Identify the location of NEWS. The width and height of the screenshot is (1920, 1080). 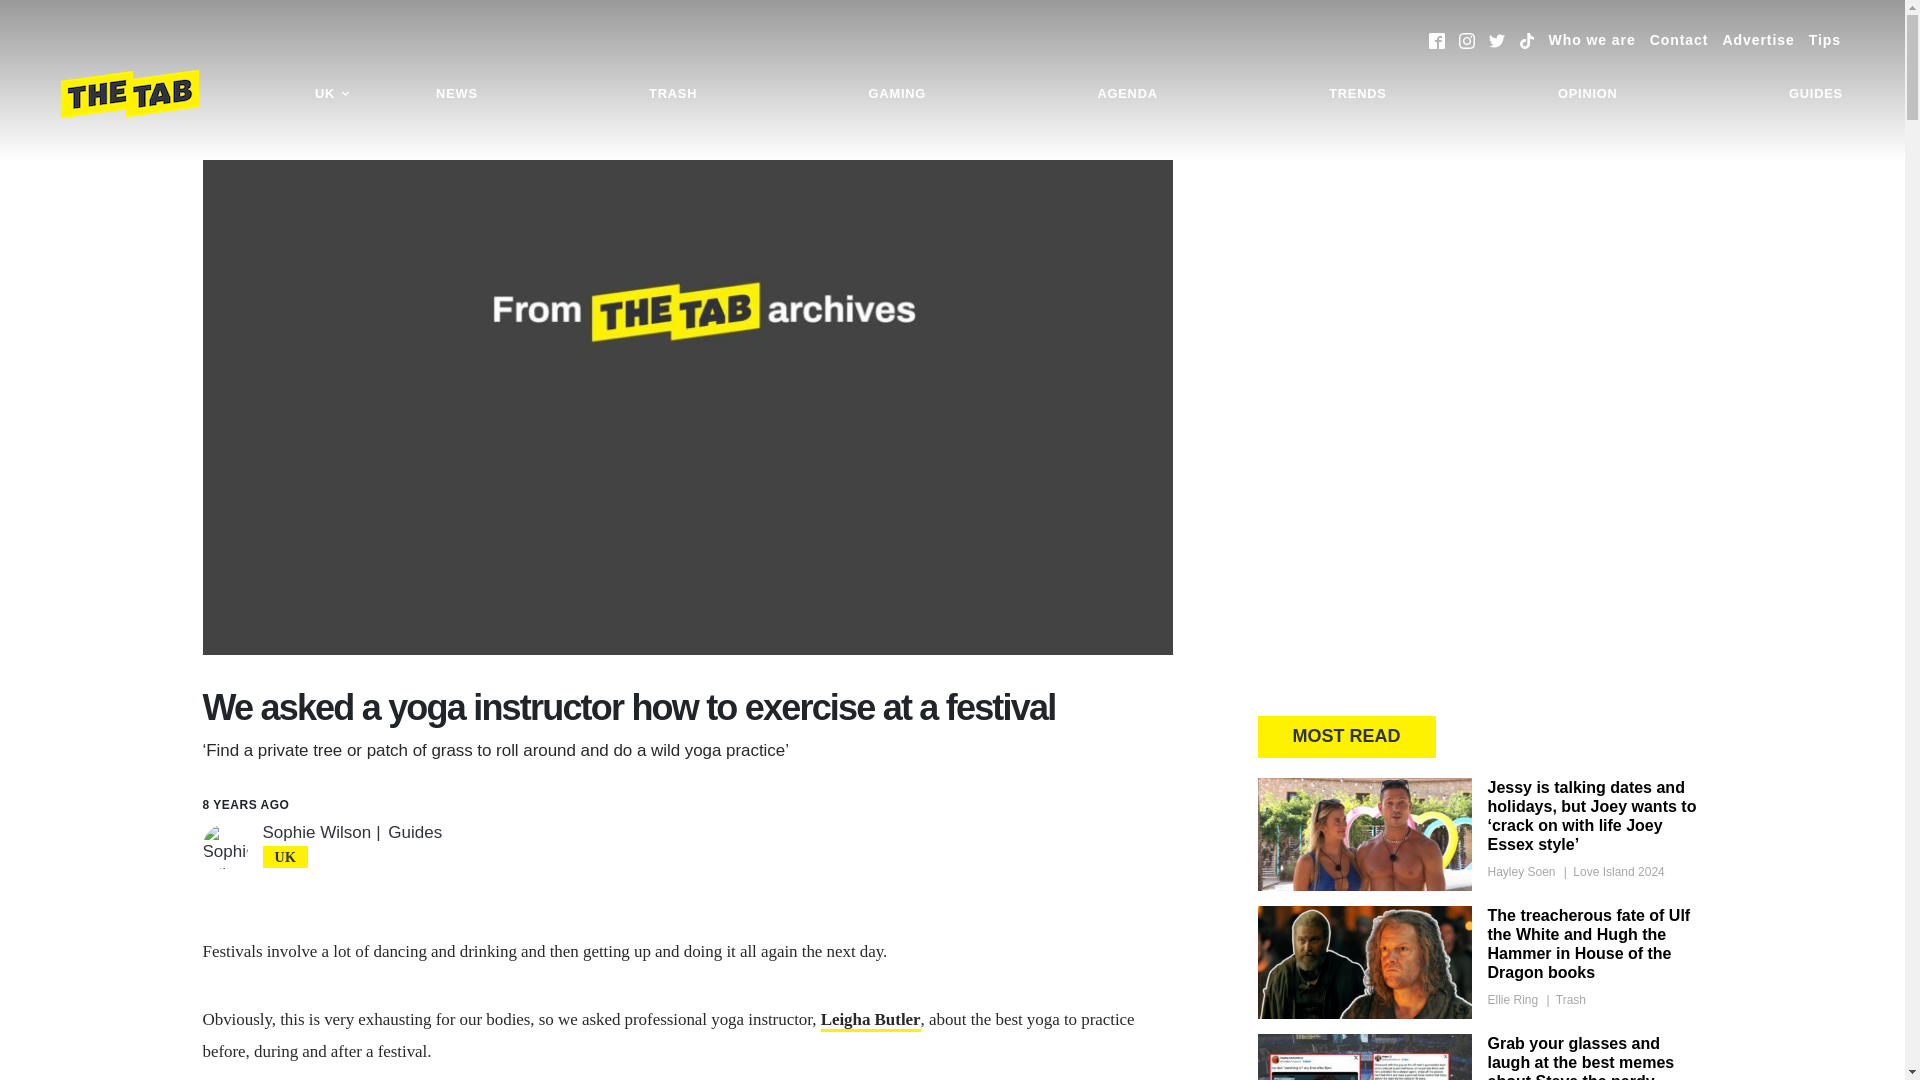
(456, 94).